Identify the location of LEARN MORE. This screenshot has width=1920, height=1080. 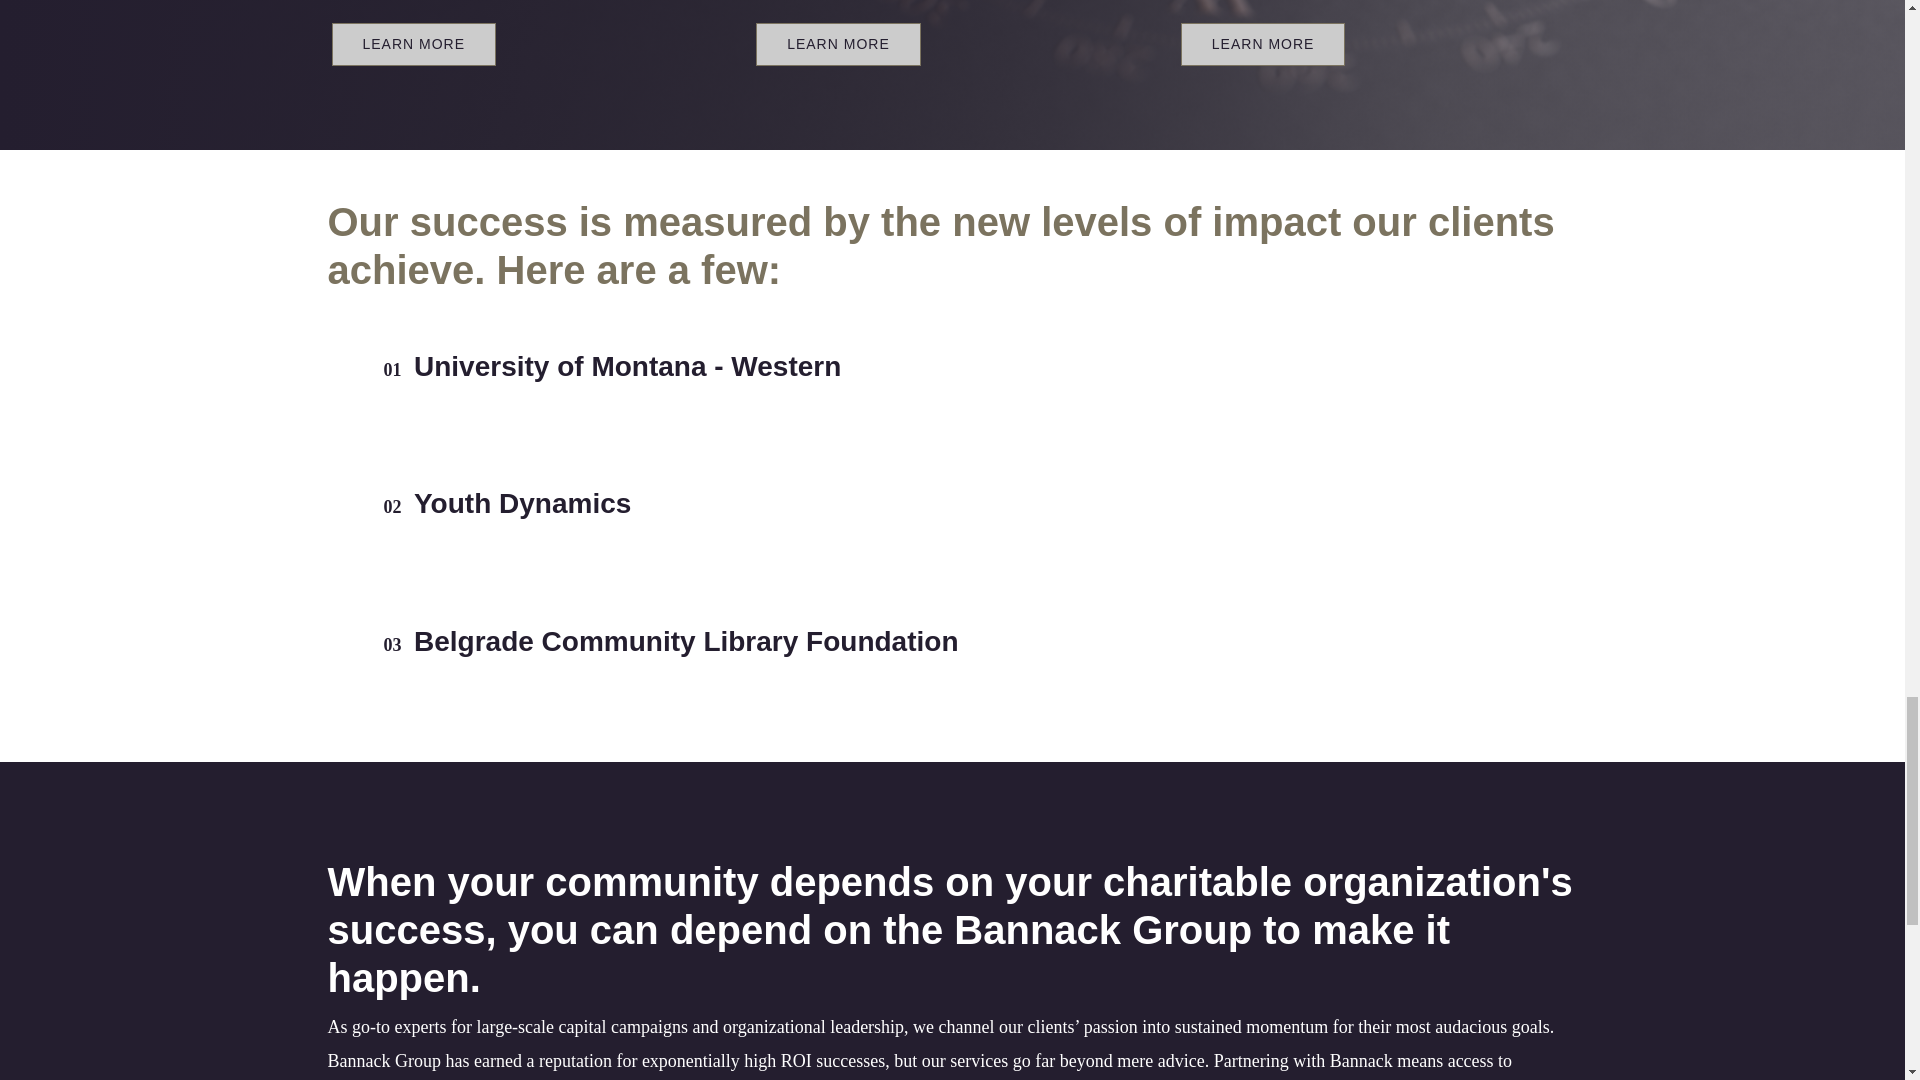
(838, 44).